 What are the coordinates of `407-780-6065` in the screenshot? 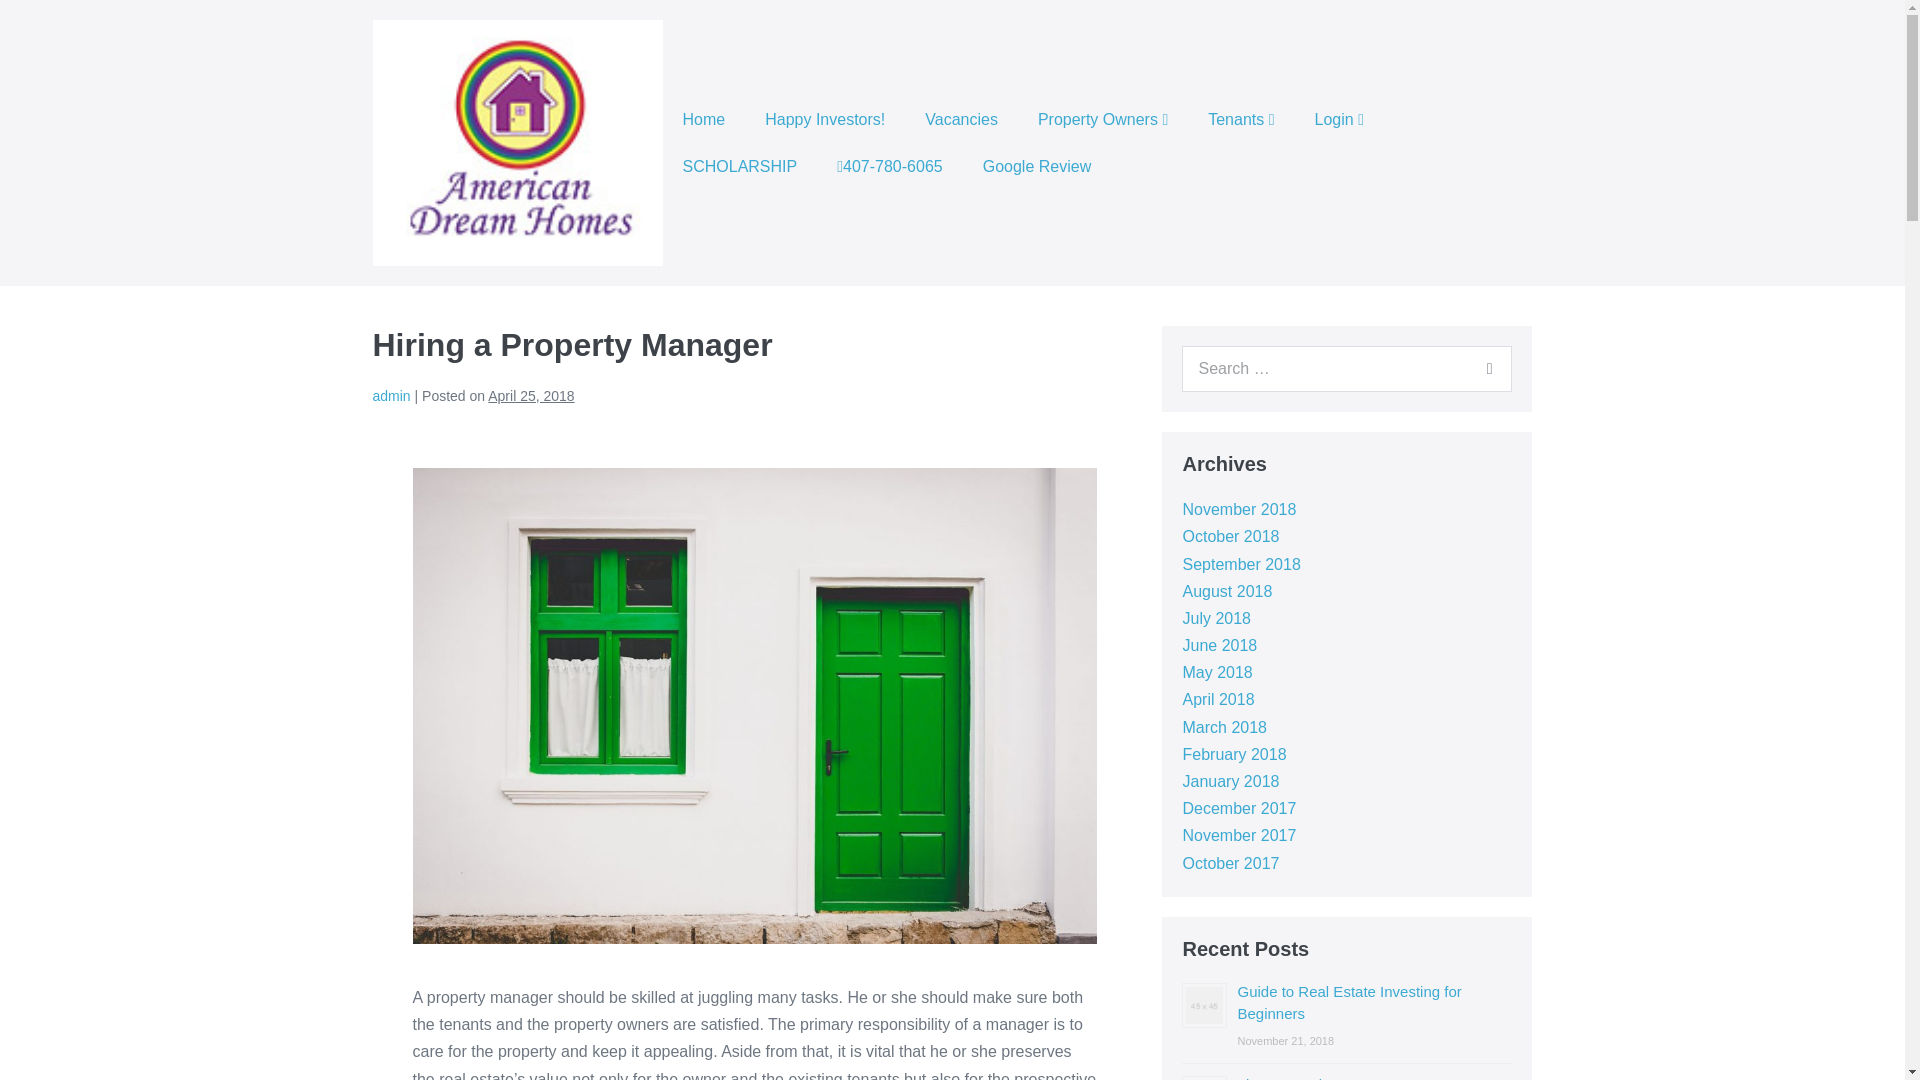 It's located at (889, 166).